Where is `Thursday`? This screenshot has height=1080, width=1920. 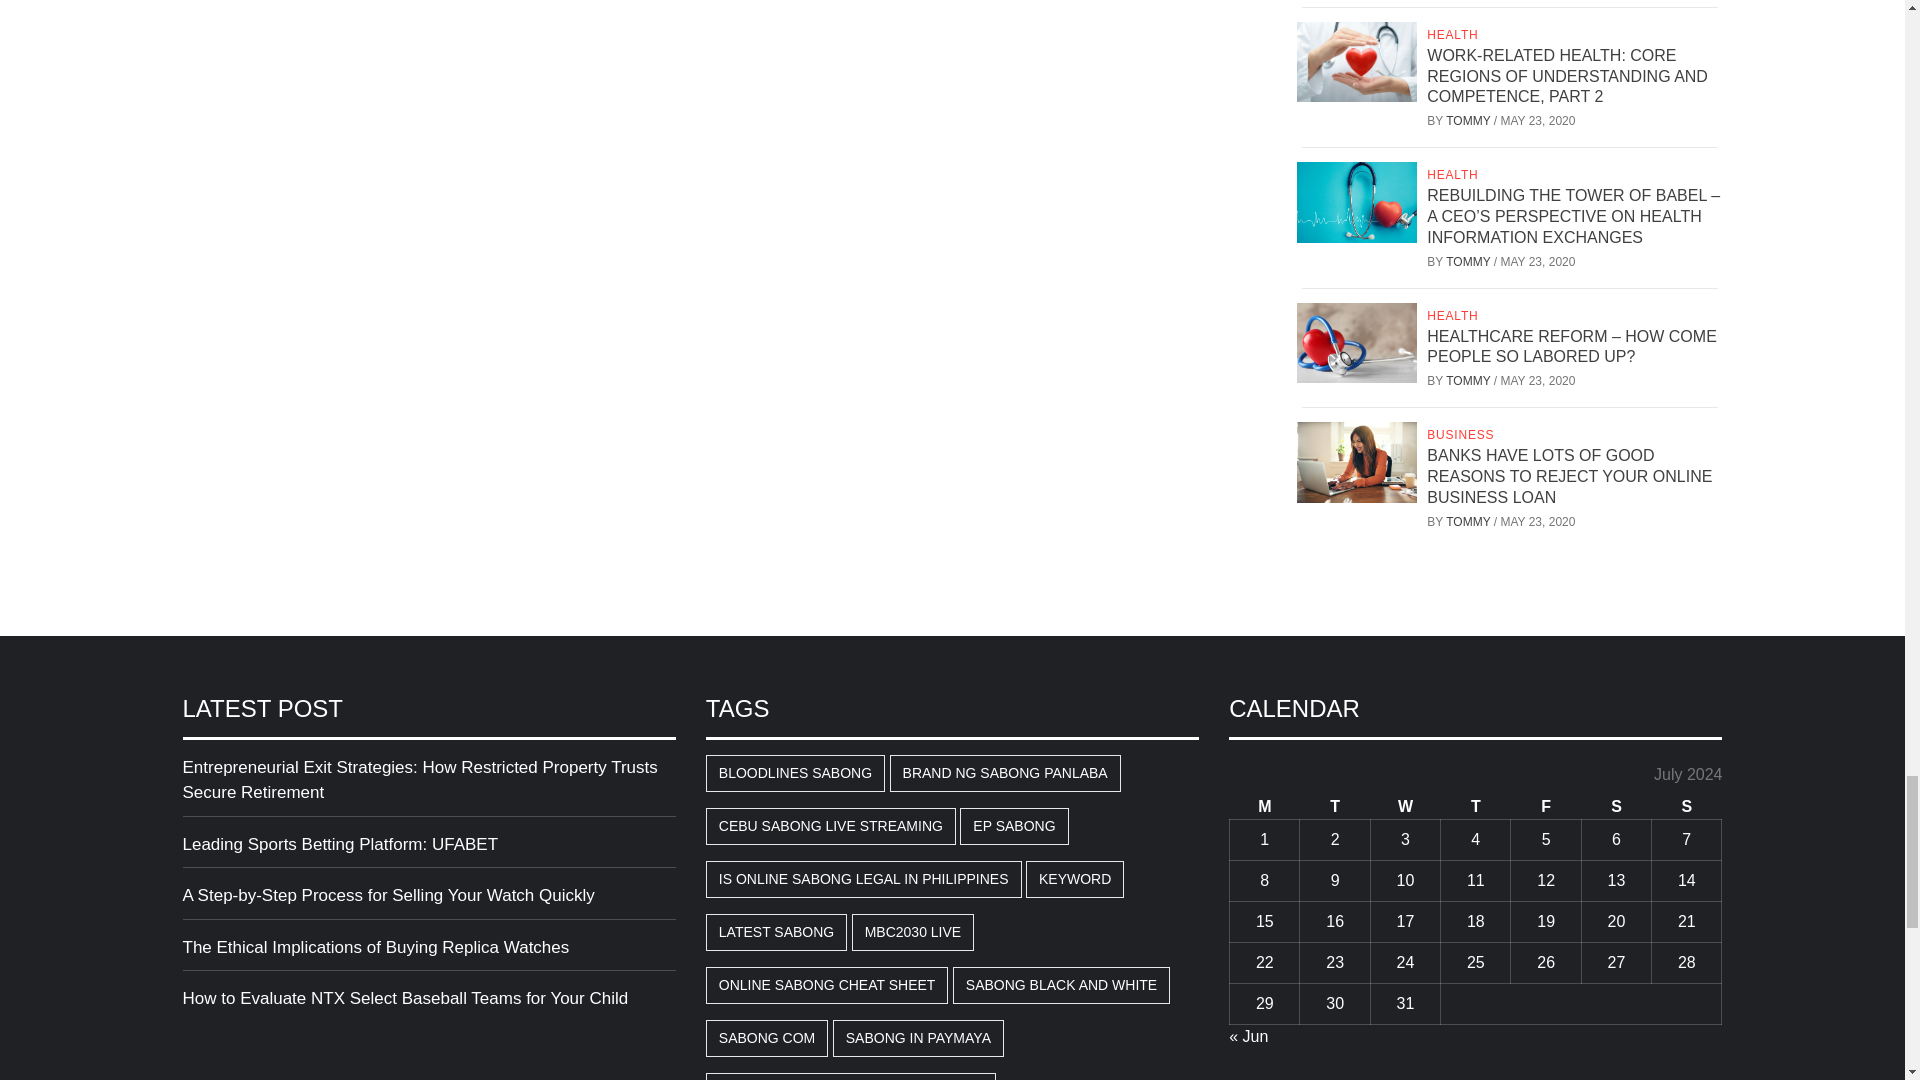 Thursday is located at coordinates (1476, 806).